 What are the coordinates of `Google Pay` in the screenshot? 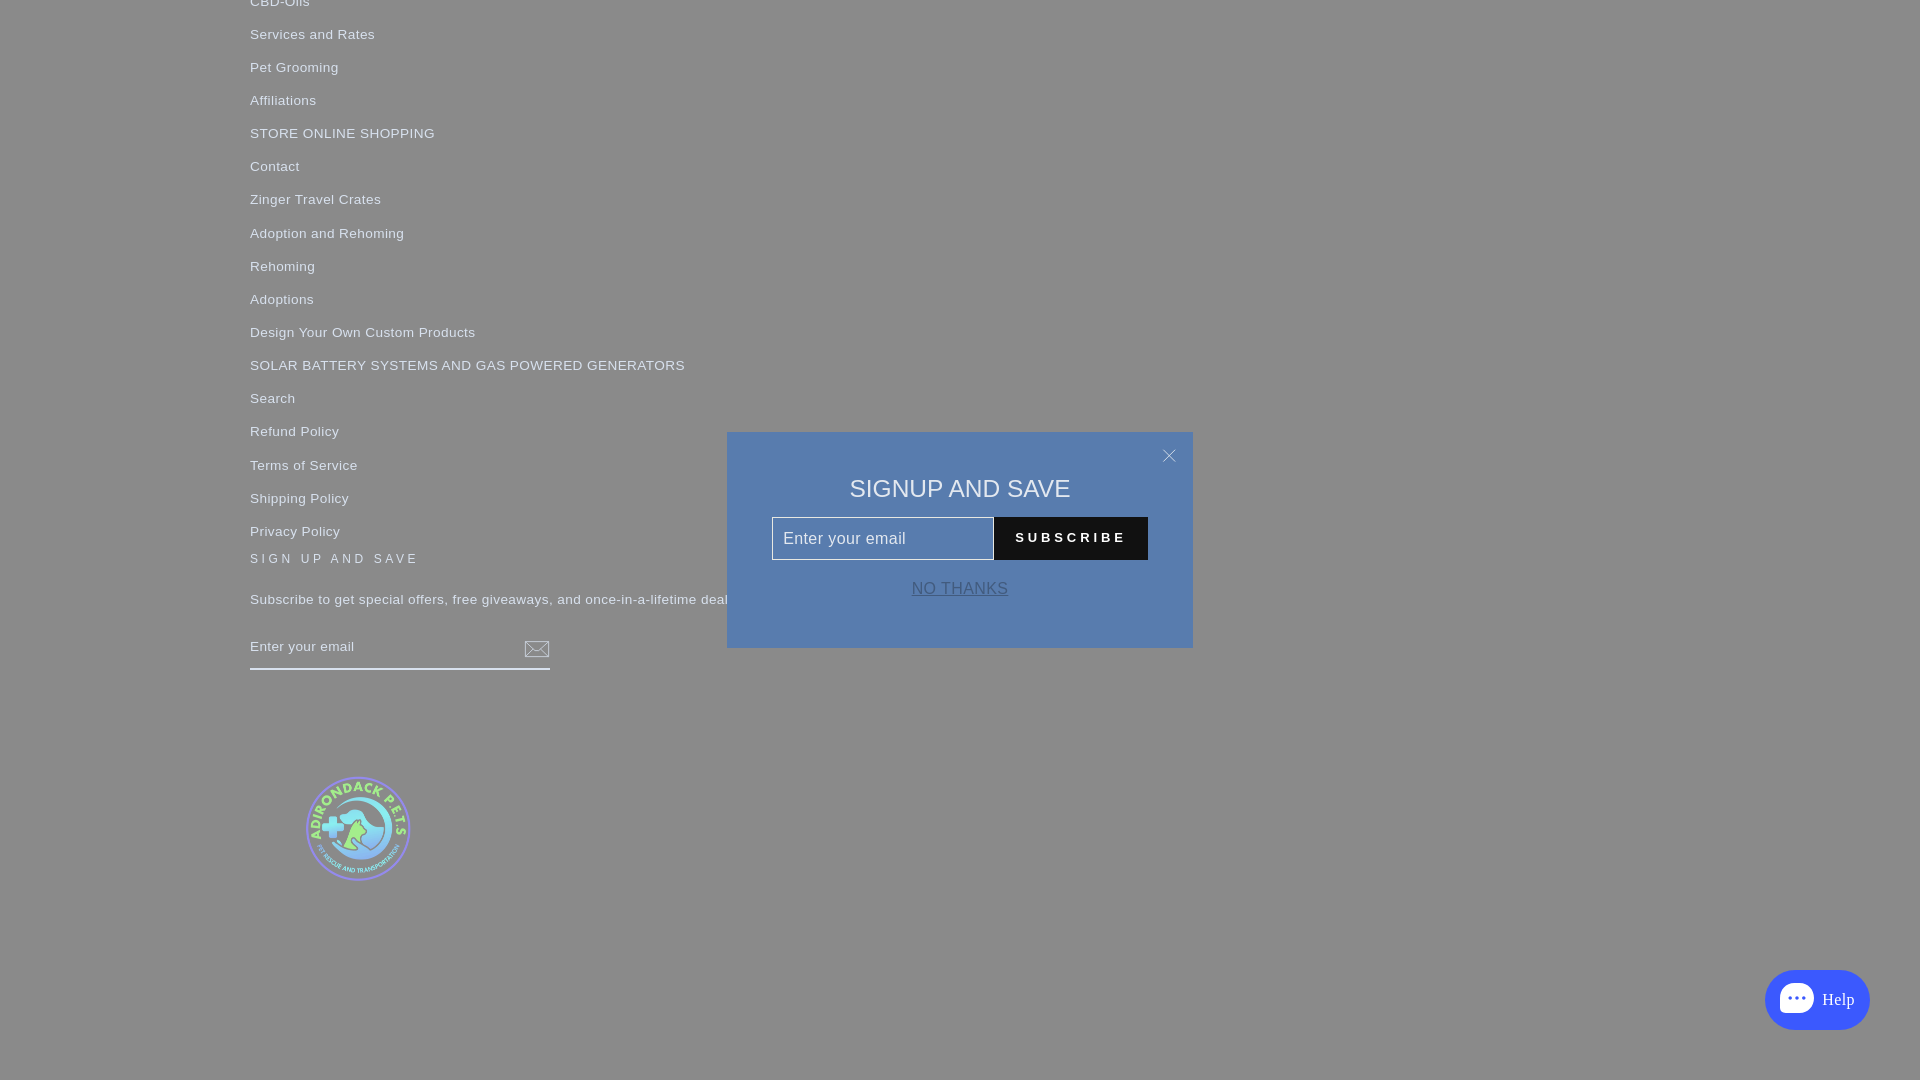 It's located at (934, 958).